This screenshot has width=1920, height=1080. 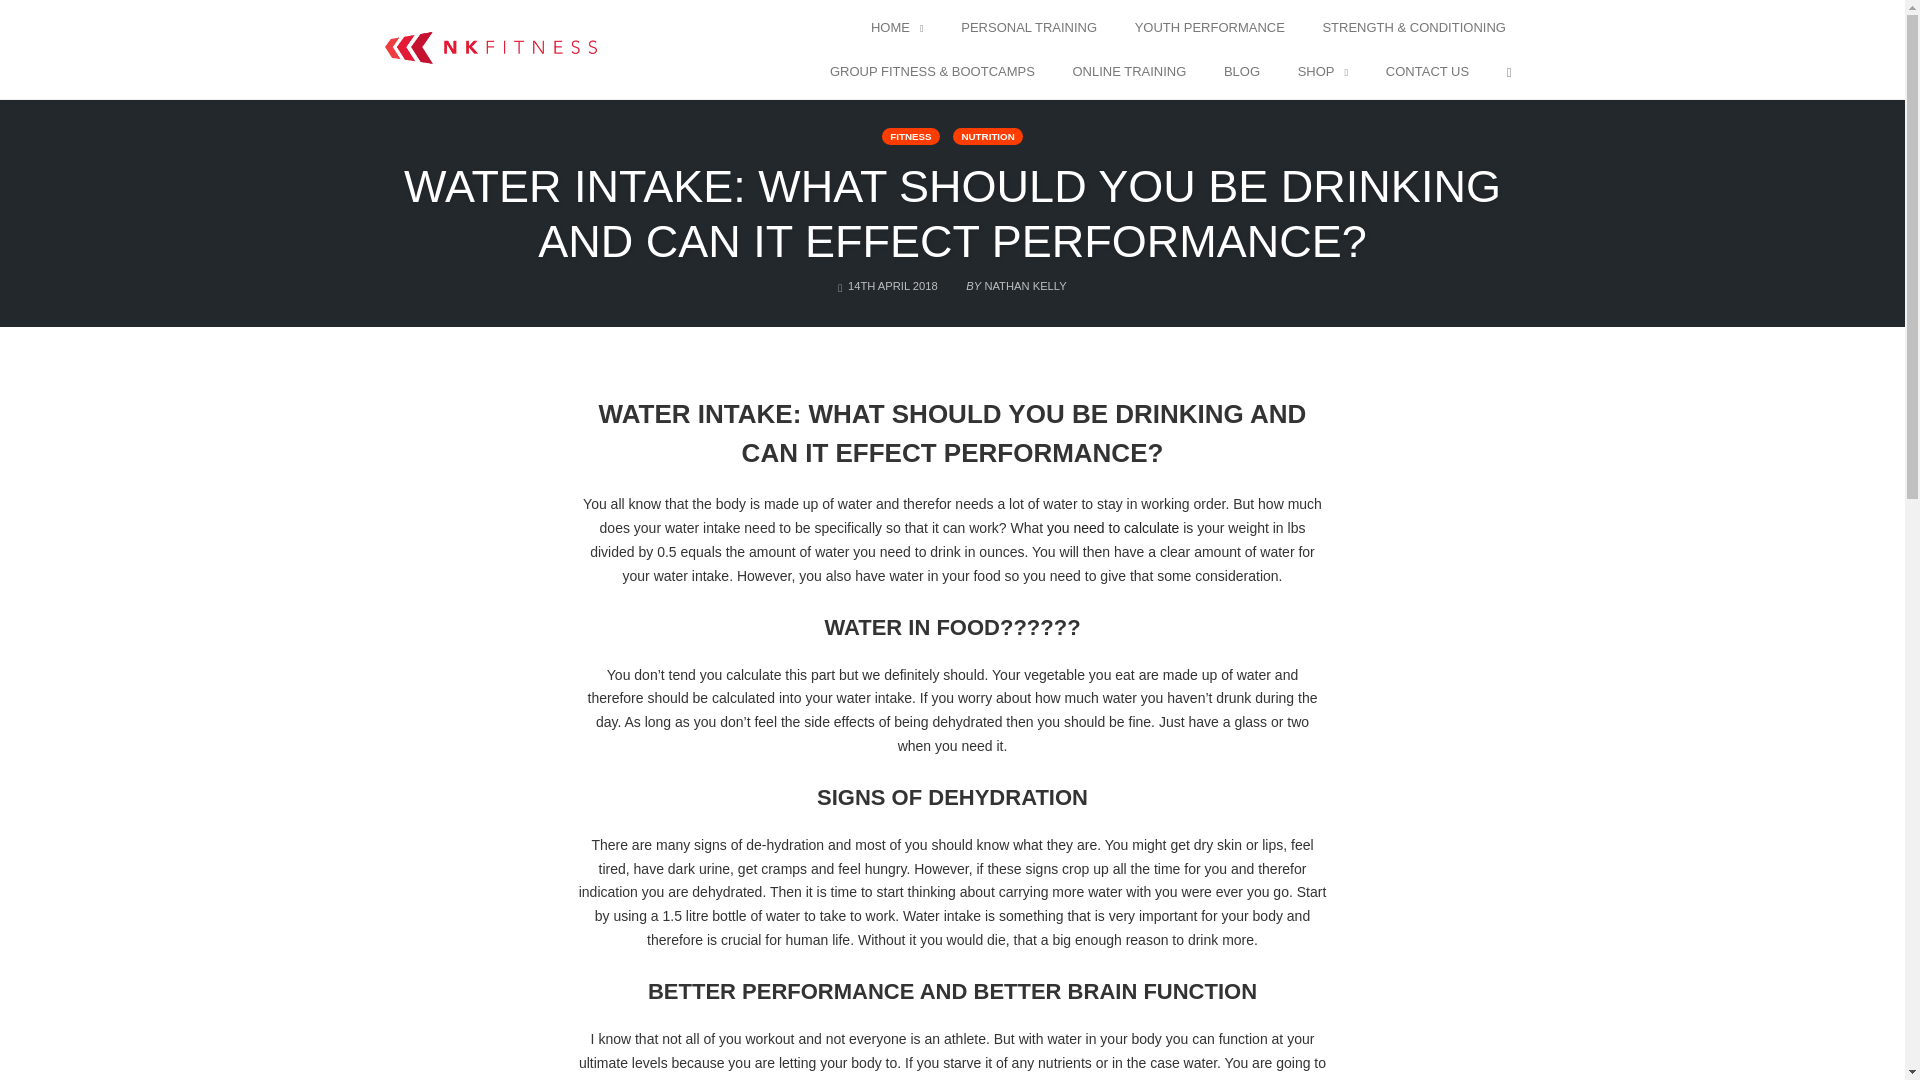 What do you see at coordinates (898, 28) in the screenshot?
I see `HOME` at bounding box center [898, 28].